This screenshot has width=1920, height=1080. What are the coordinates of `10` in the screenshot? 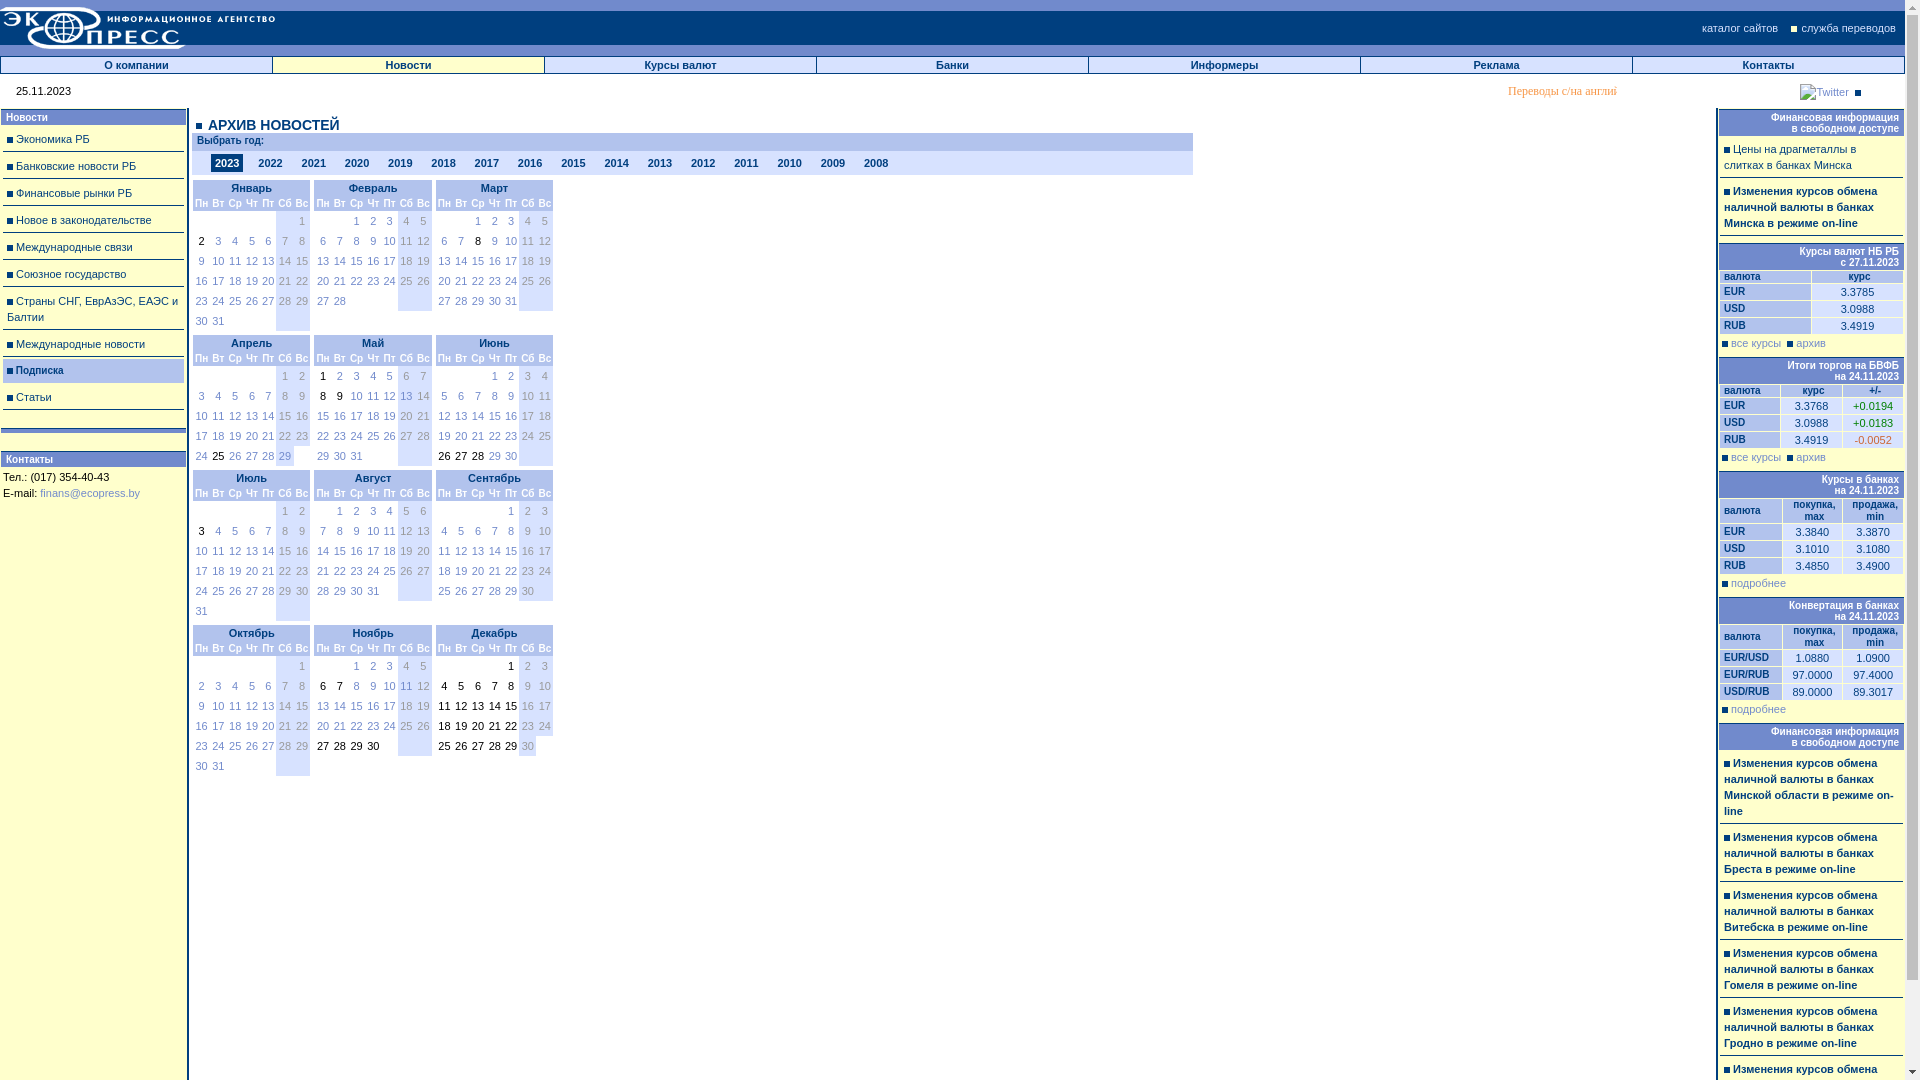 It's located at (218, 261).